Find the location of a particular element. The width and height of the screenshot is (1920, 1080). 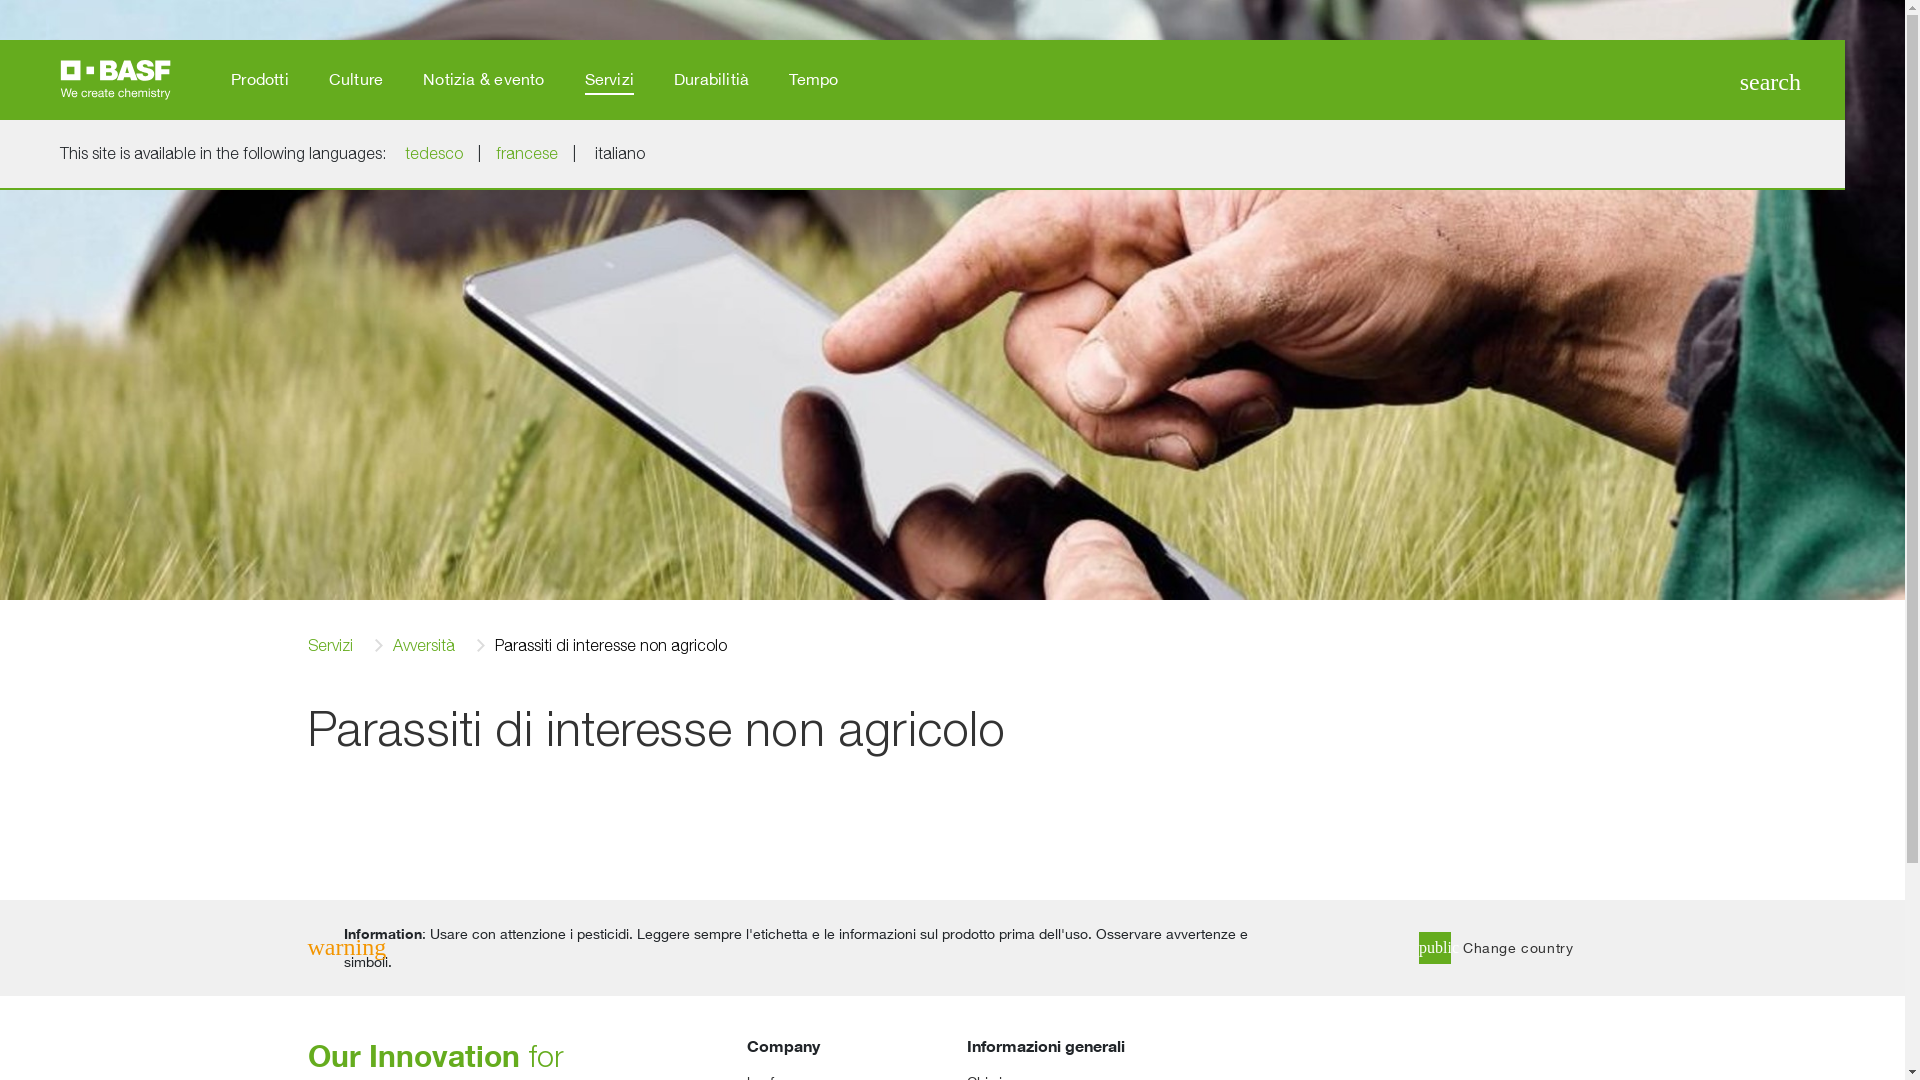

Tempo is located at coordinates (814, 80).